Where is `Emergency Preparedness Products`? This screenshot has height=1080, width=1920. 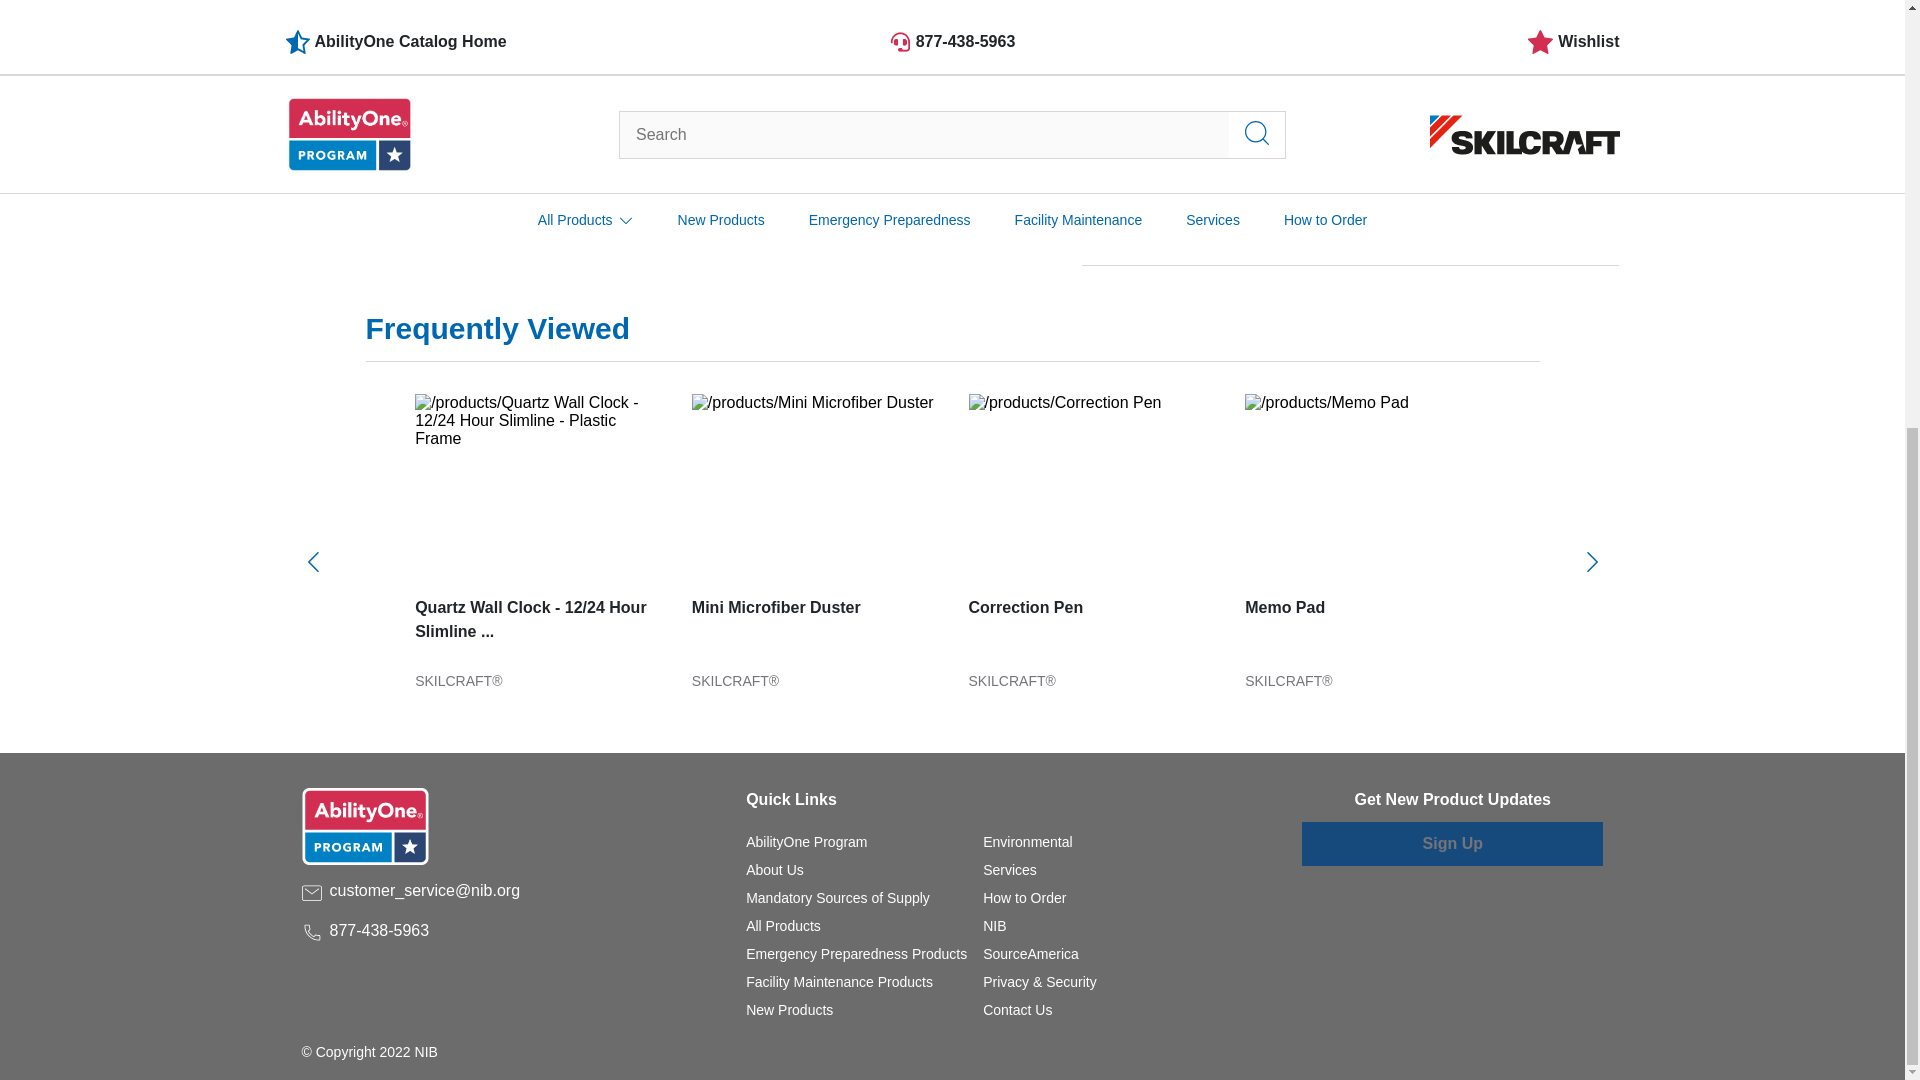 Emergency Preparedness Products is located at coordinates (856, 954).